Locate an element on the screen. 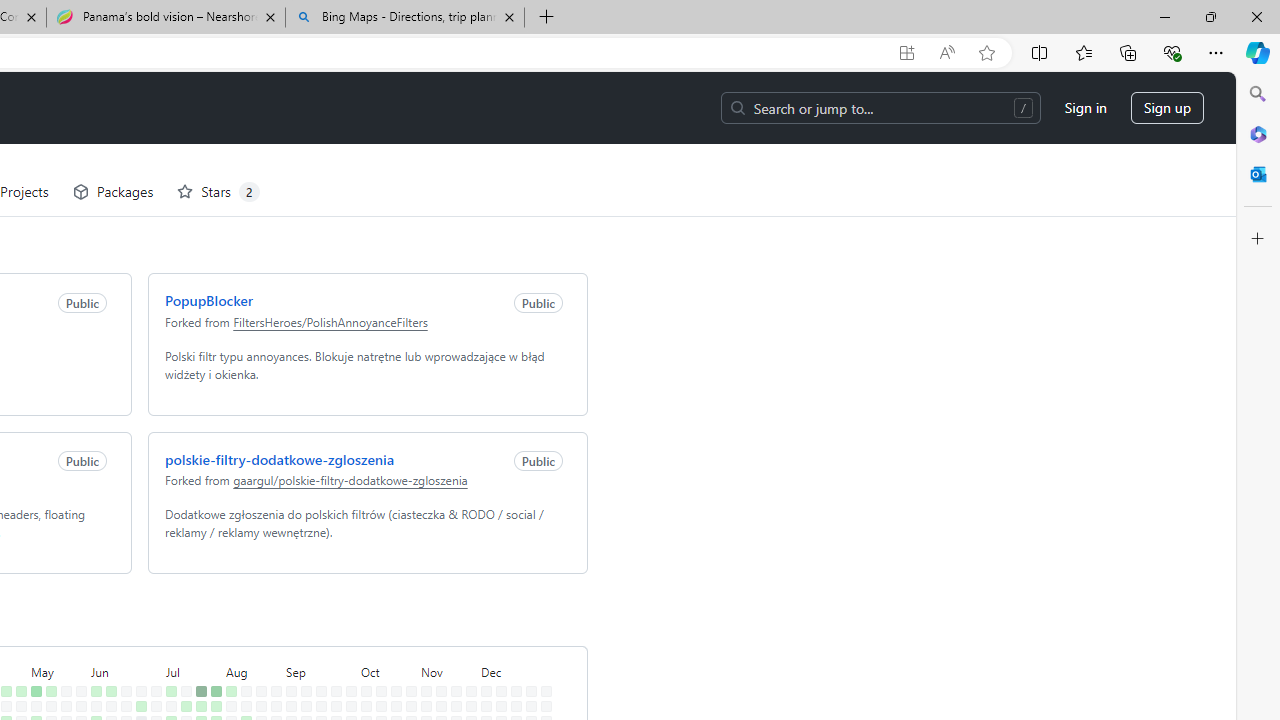 This screenshot has width=1280, height=720. No contributions on June 25th. is located at coordinates (137, 649).